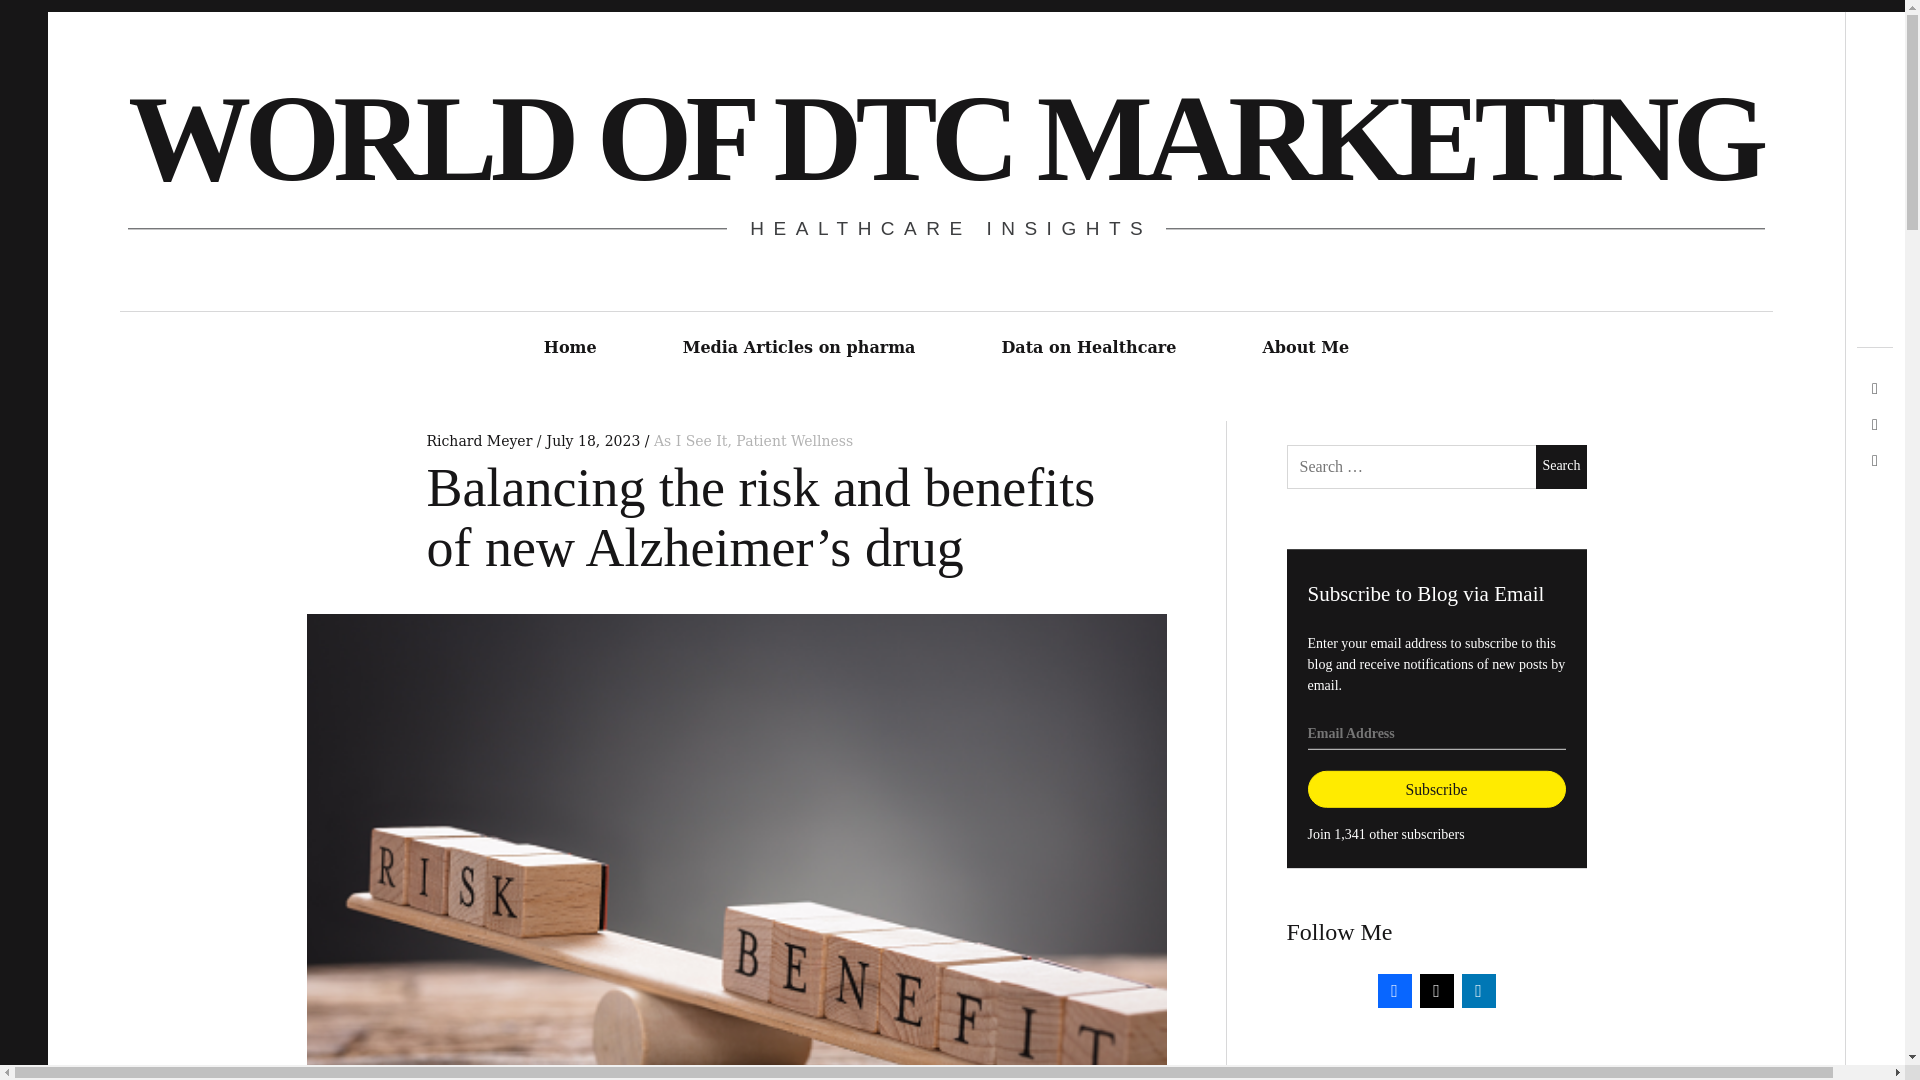  I want to click on As I See It, so click(690, 441).